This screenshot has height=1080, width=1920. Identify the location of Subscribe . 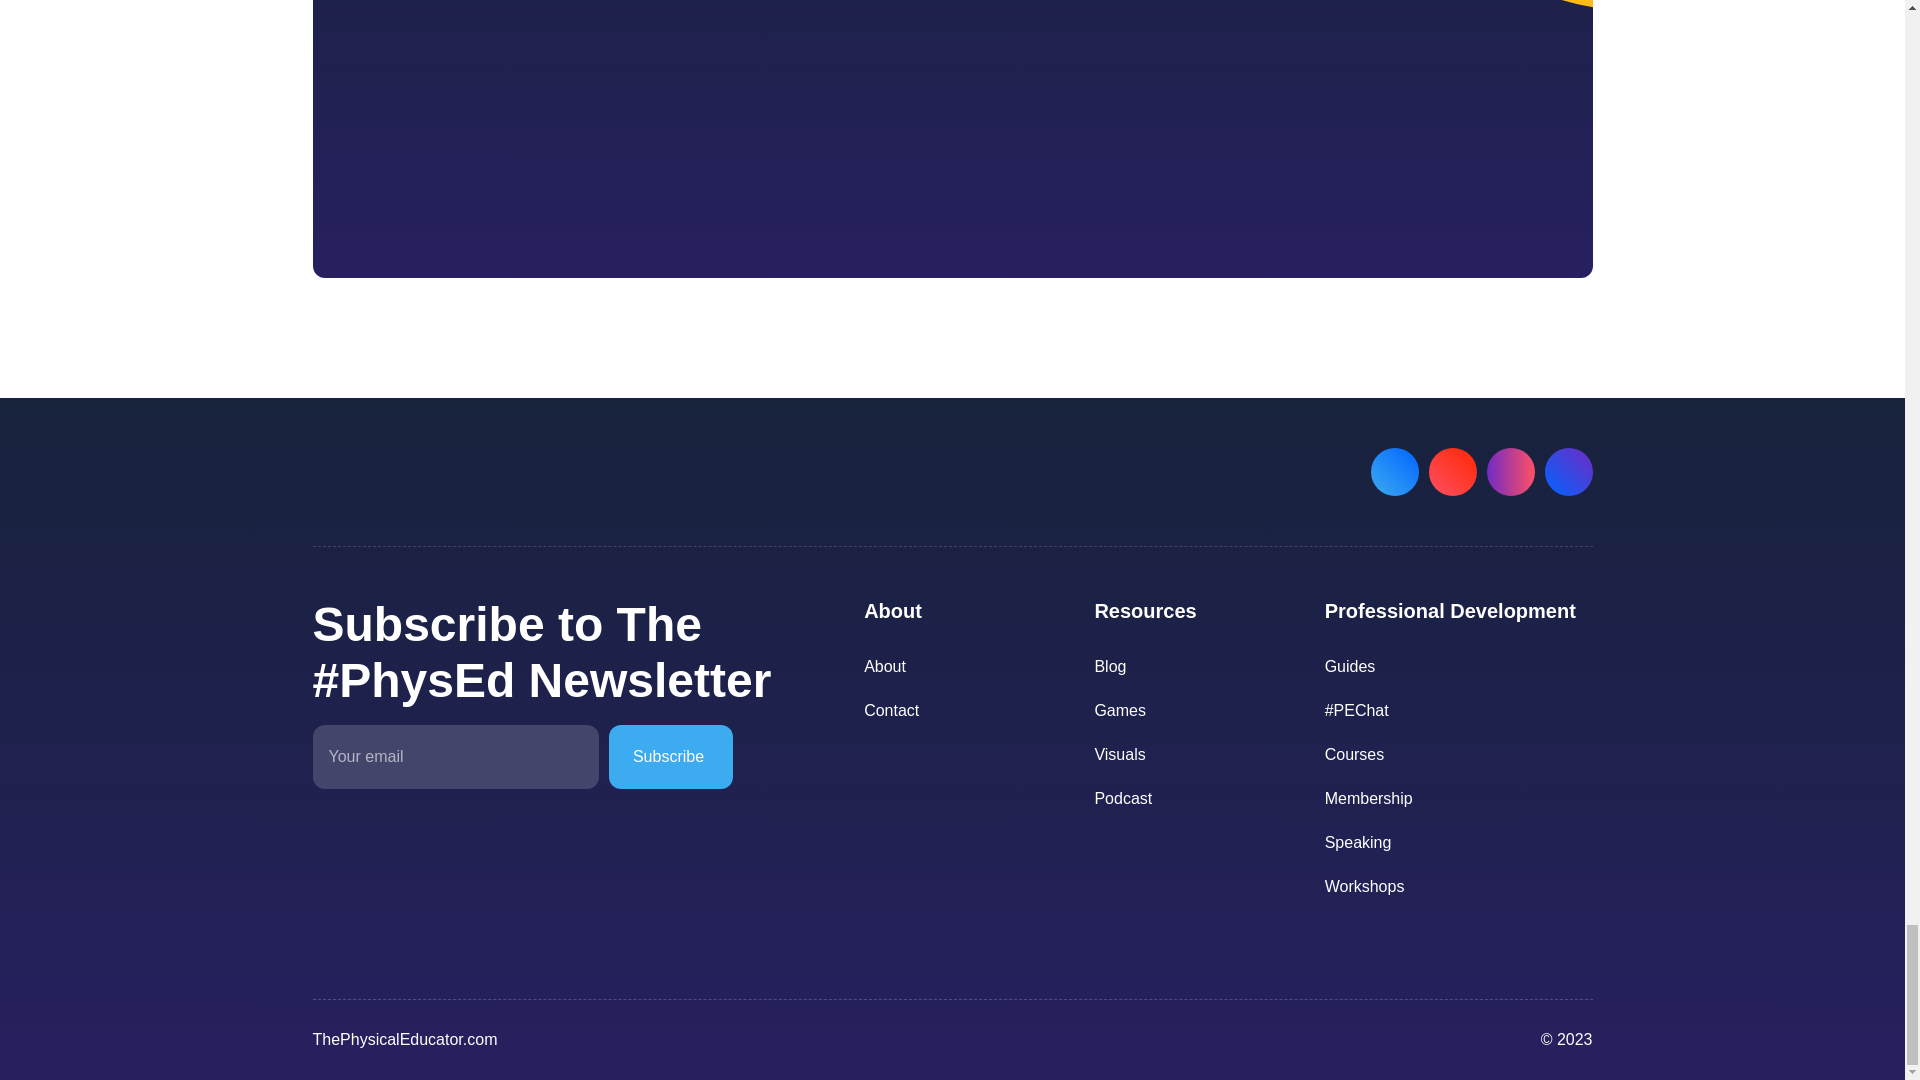
(670, 756).